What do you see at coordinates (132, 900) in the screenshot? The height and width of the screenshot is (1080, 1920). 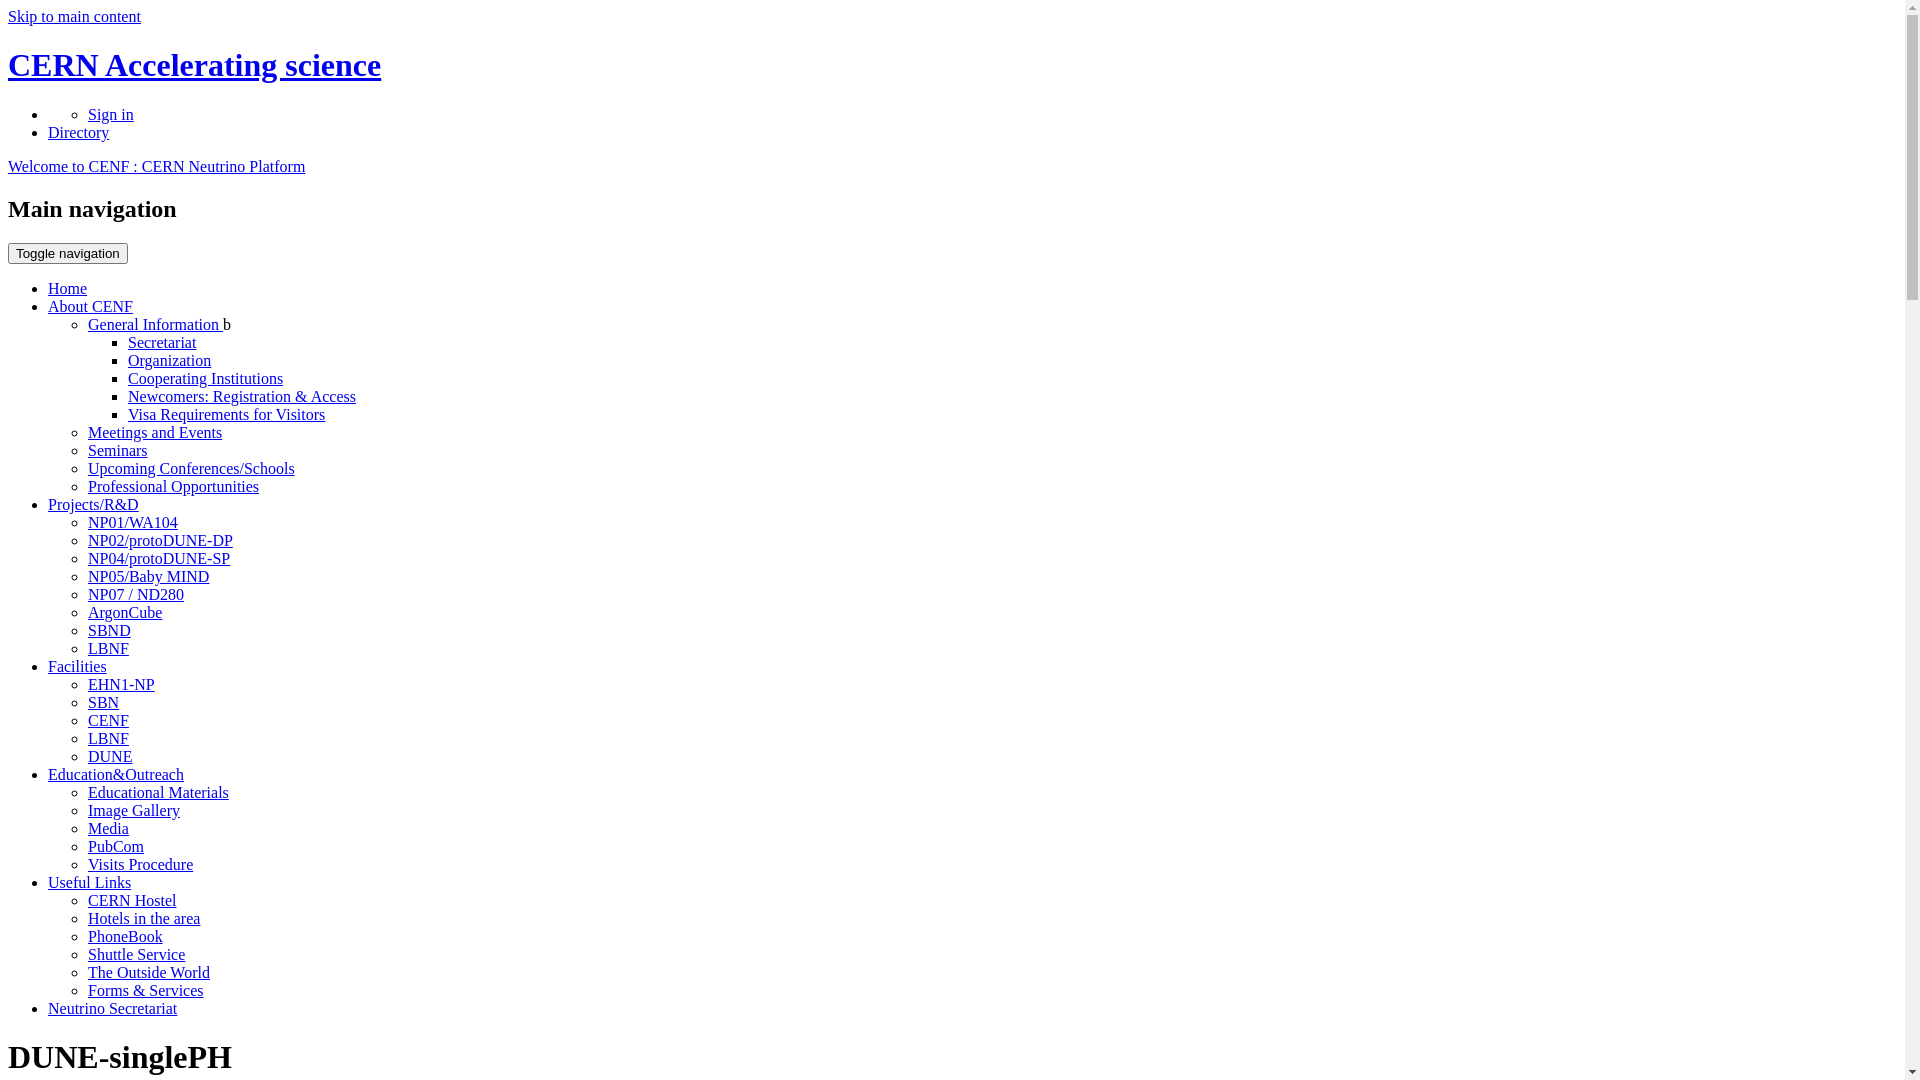 I see `CERN Hostel` at bounding box center [132, 900].